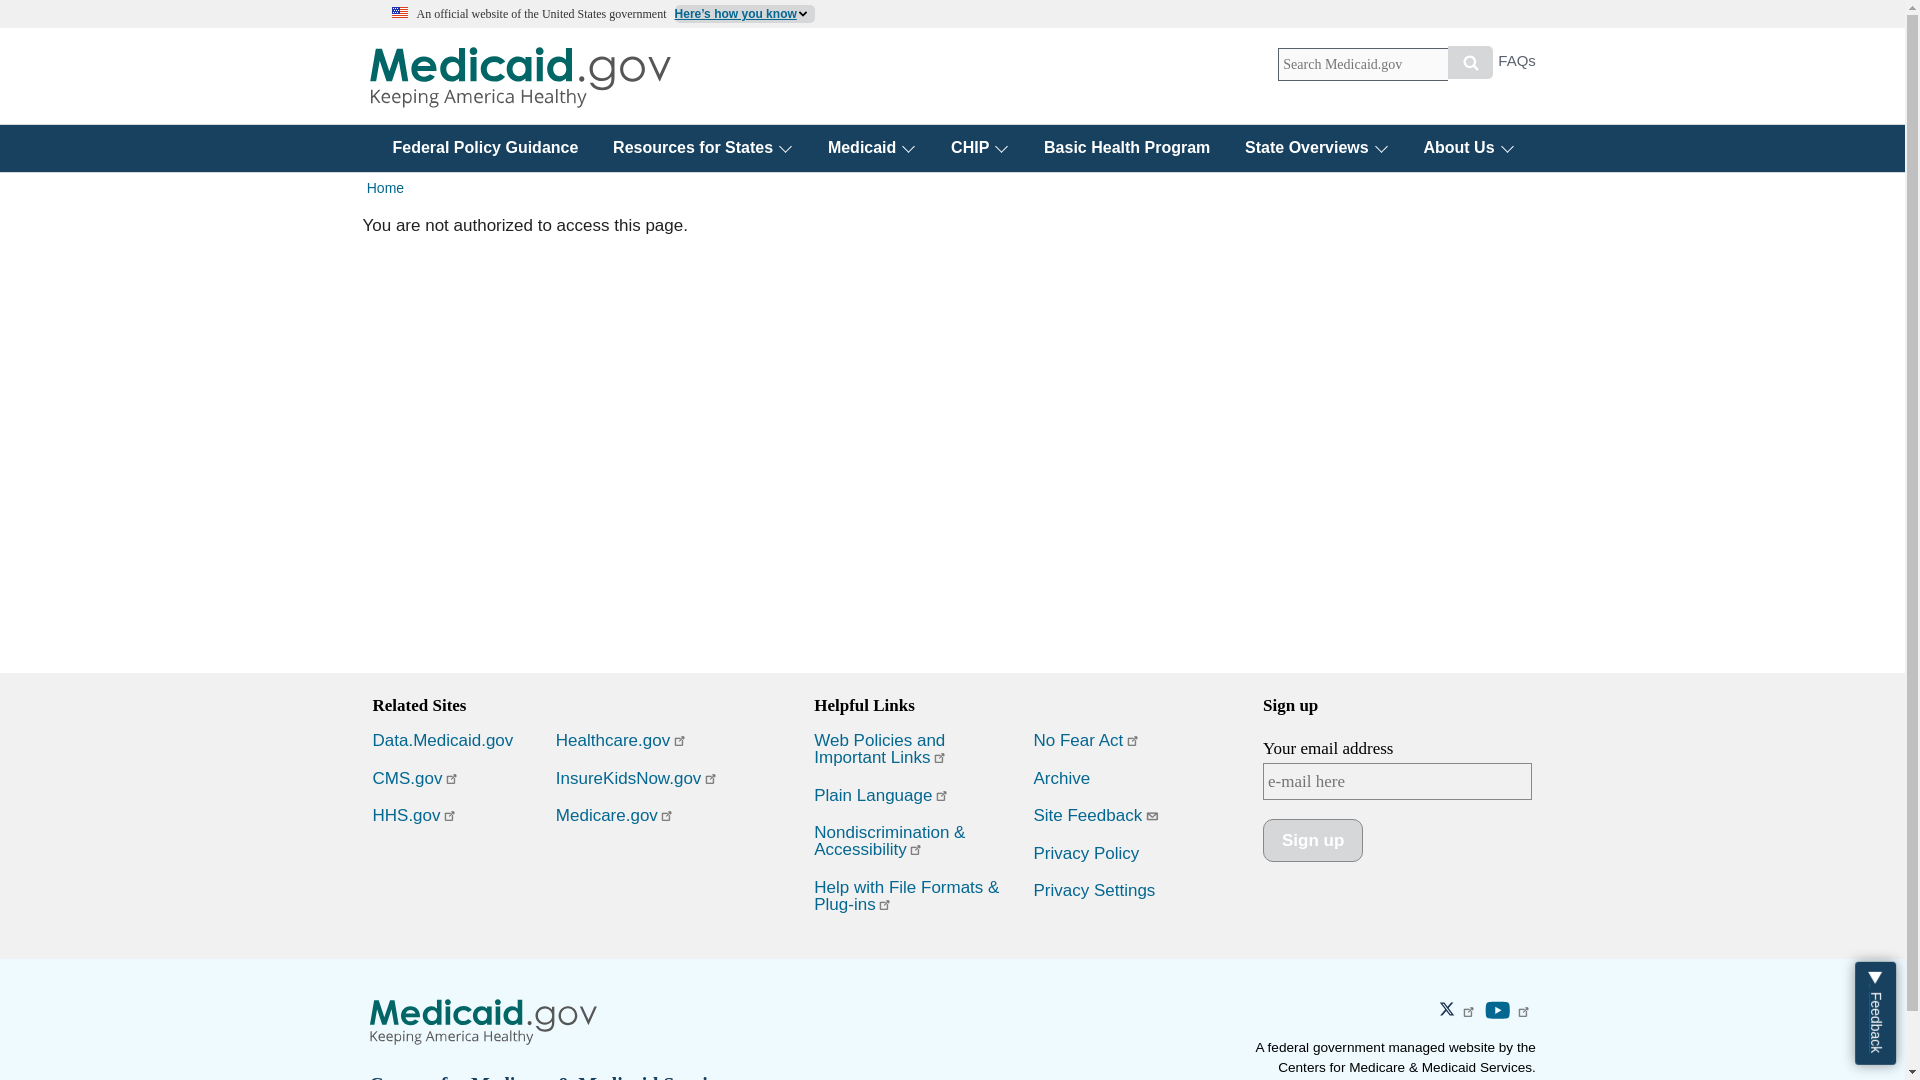  I want to click on Privacy settings, so click(1094, 890).